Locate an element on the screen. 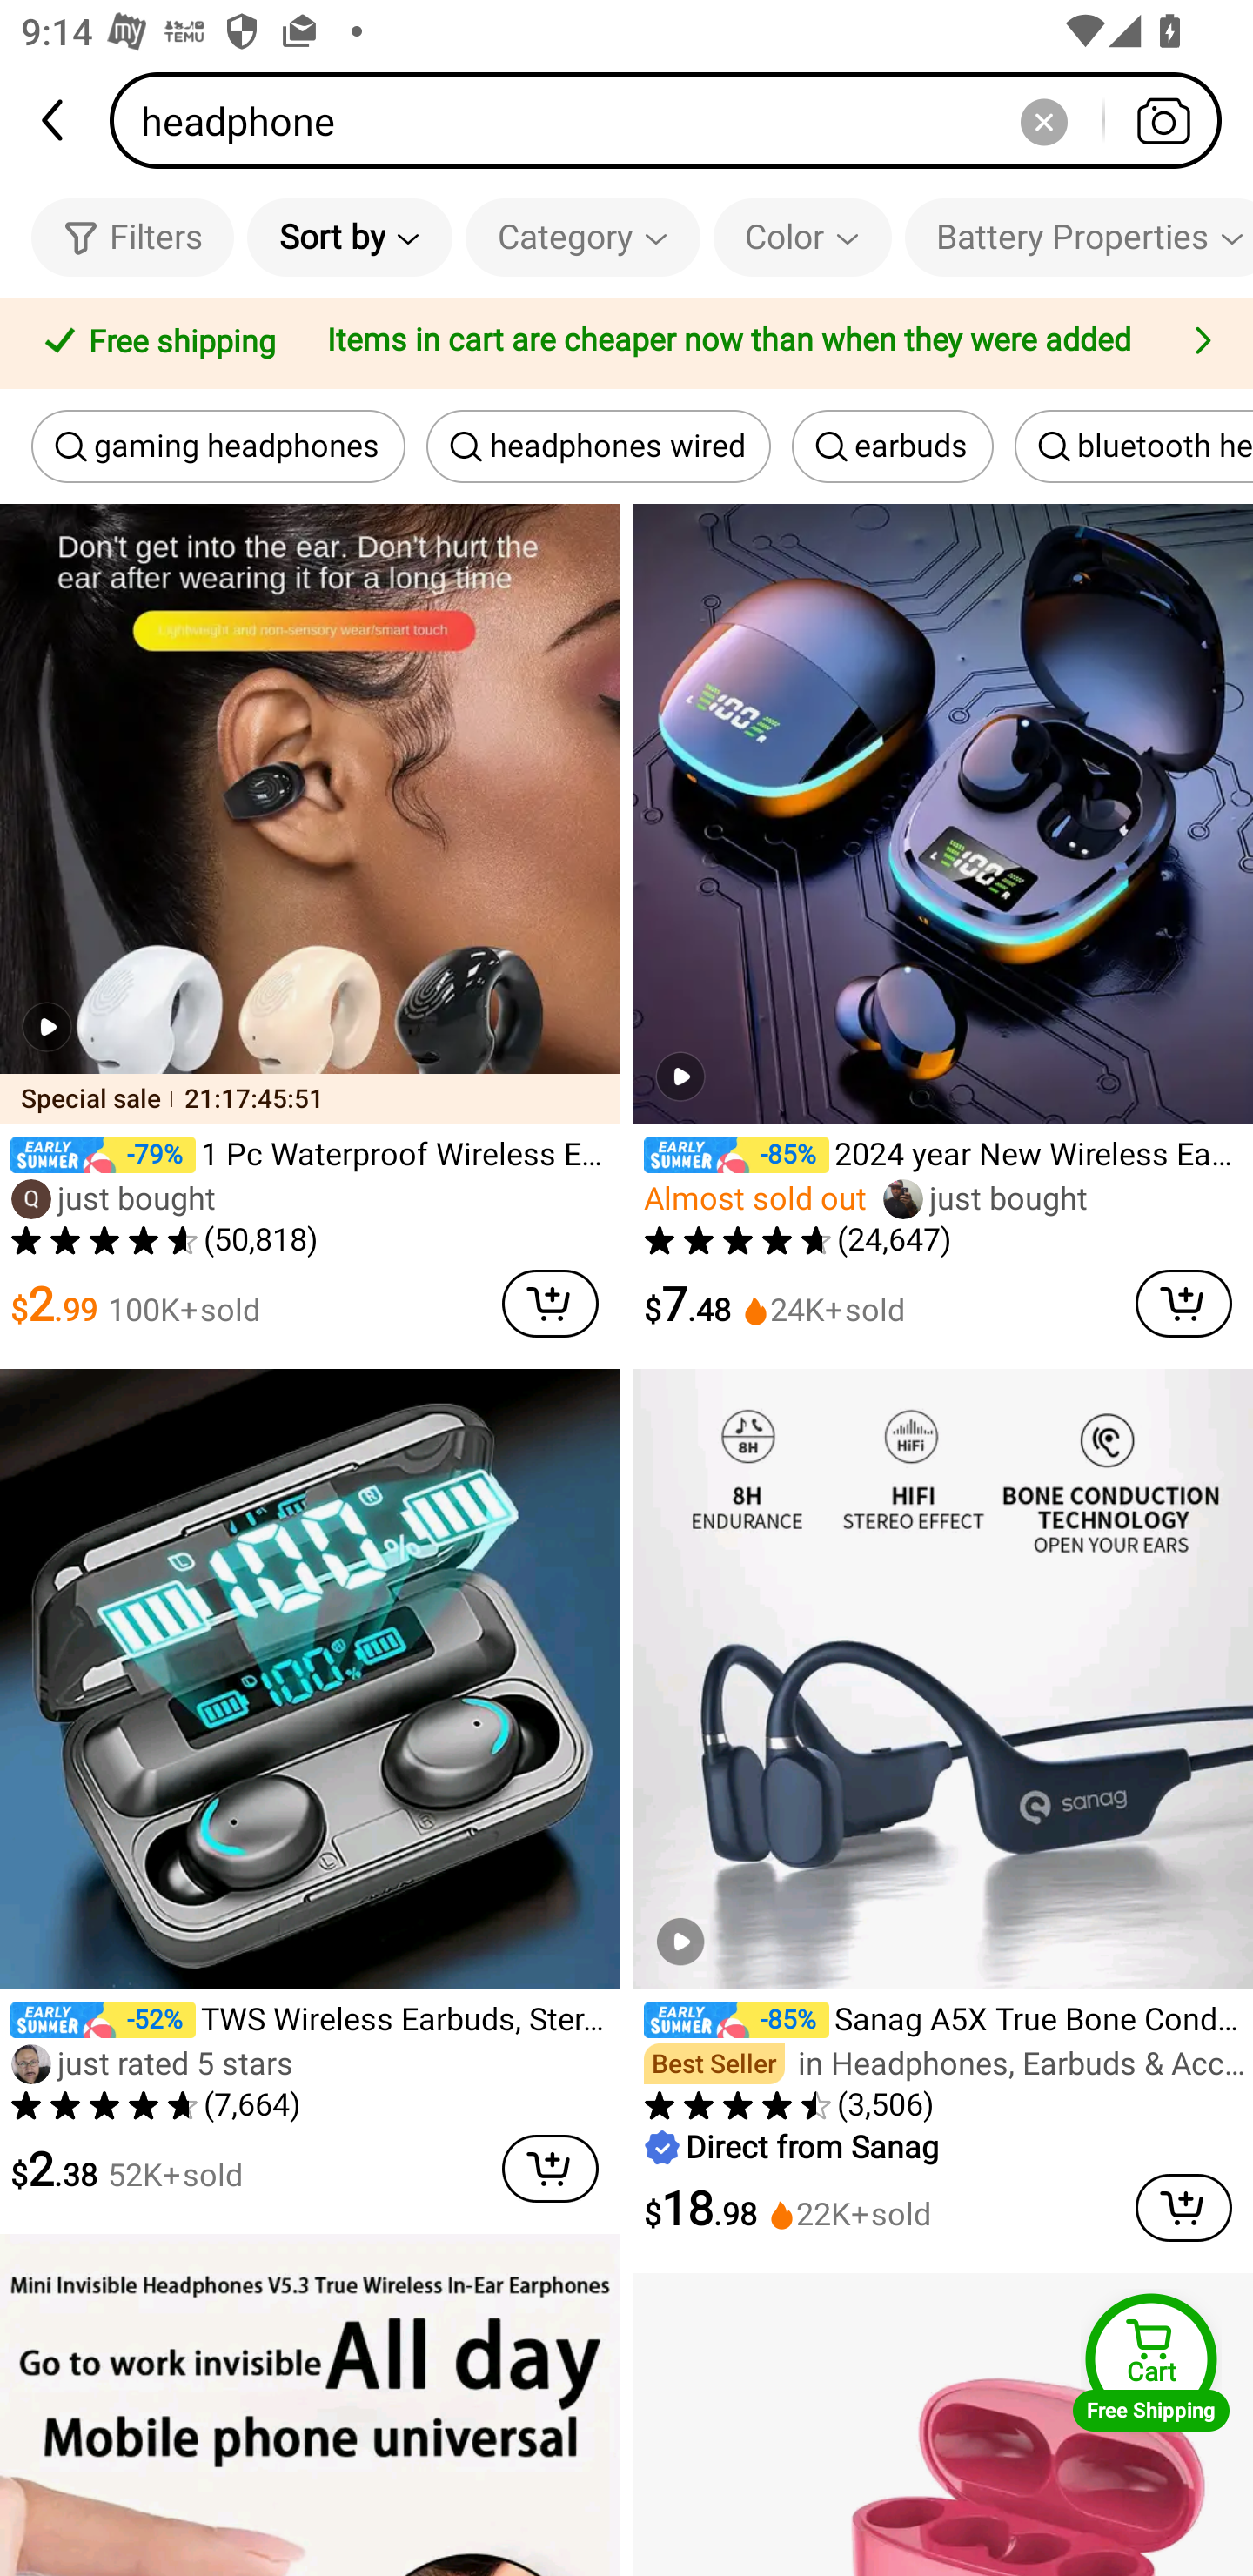 The image size is (1253, 2576). back is located at coordinates (55, 120).